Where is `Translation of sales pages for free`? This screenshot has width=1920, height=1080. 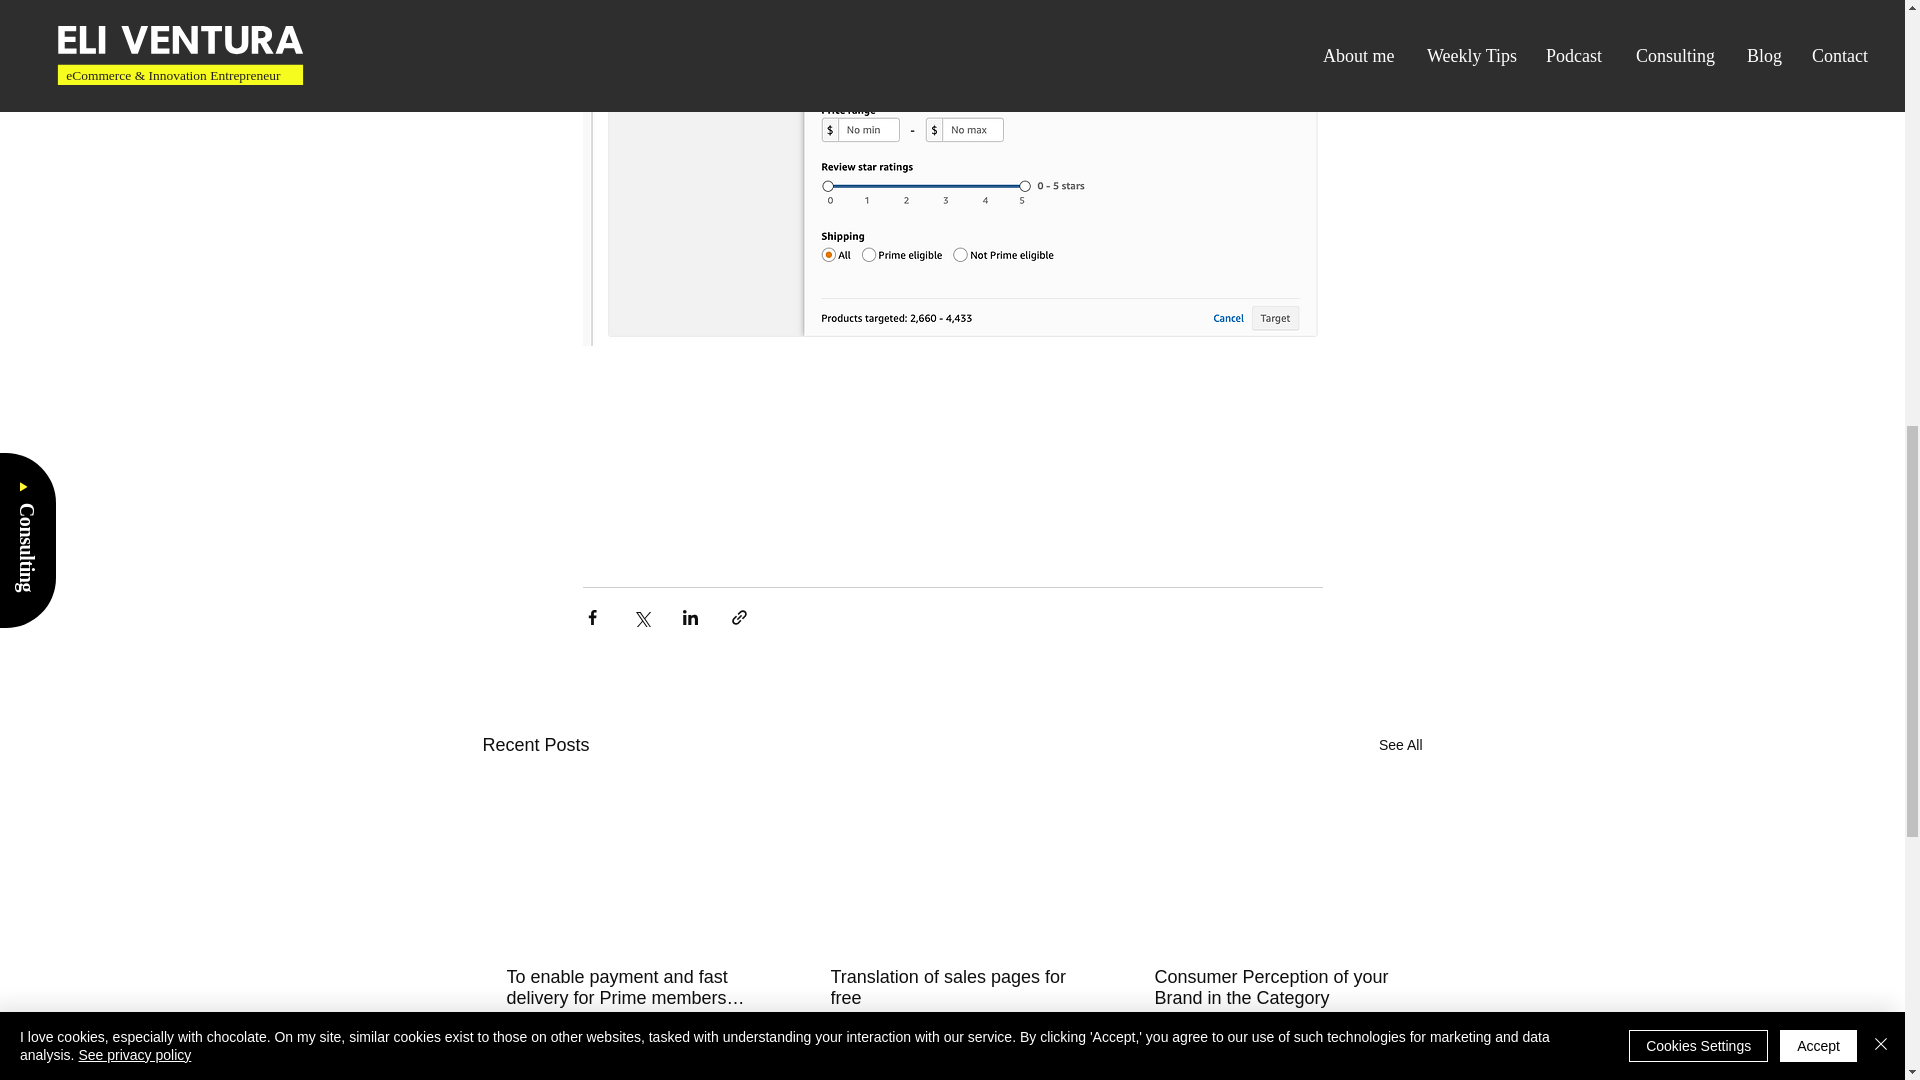
Translation of sales pages for free is located at coordinates (950, 987).